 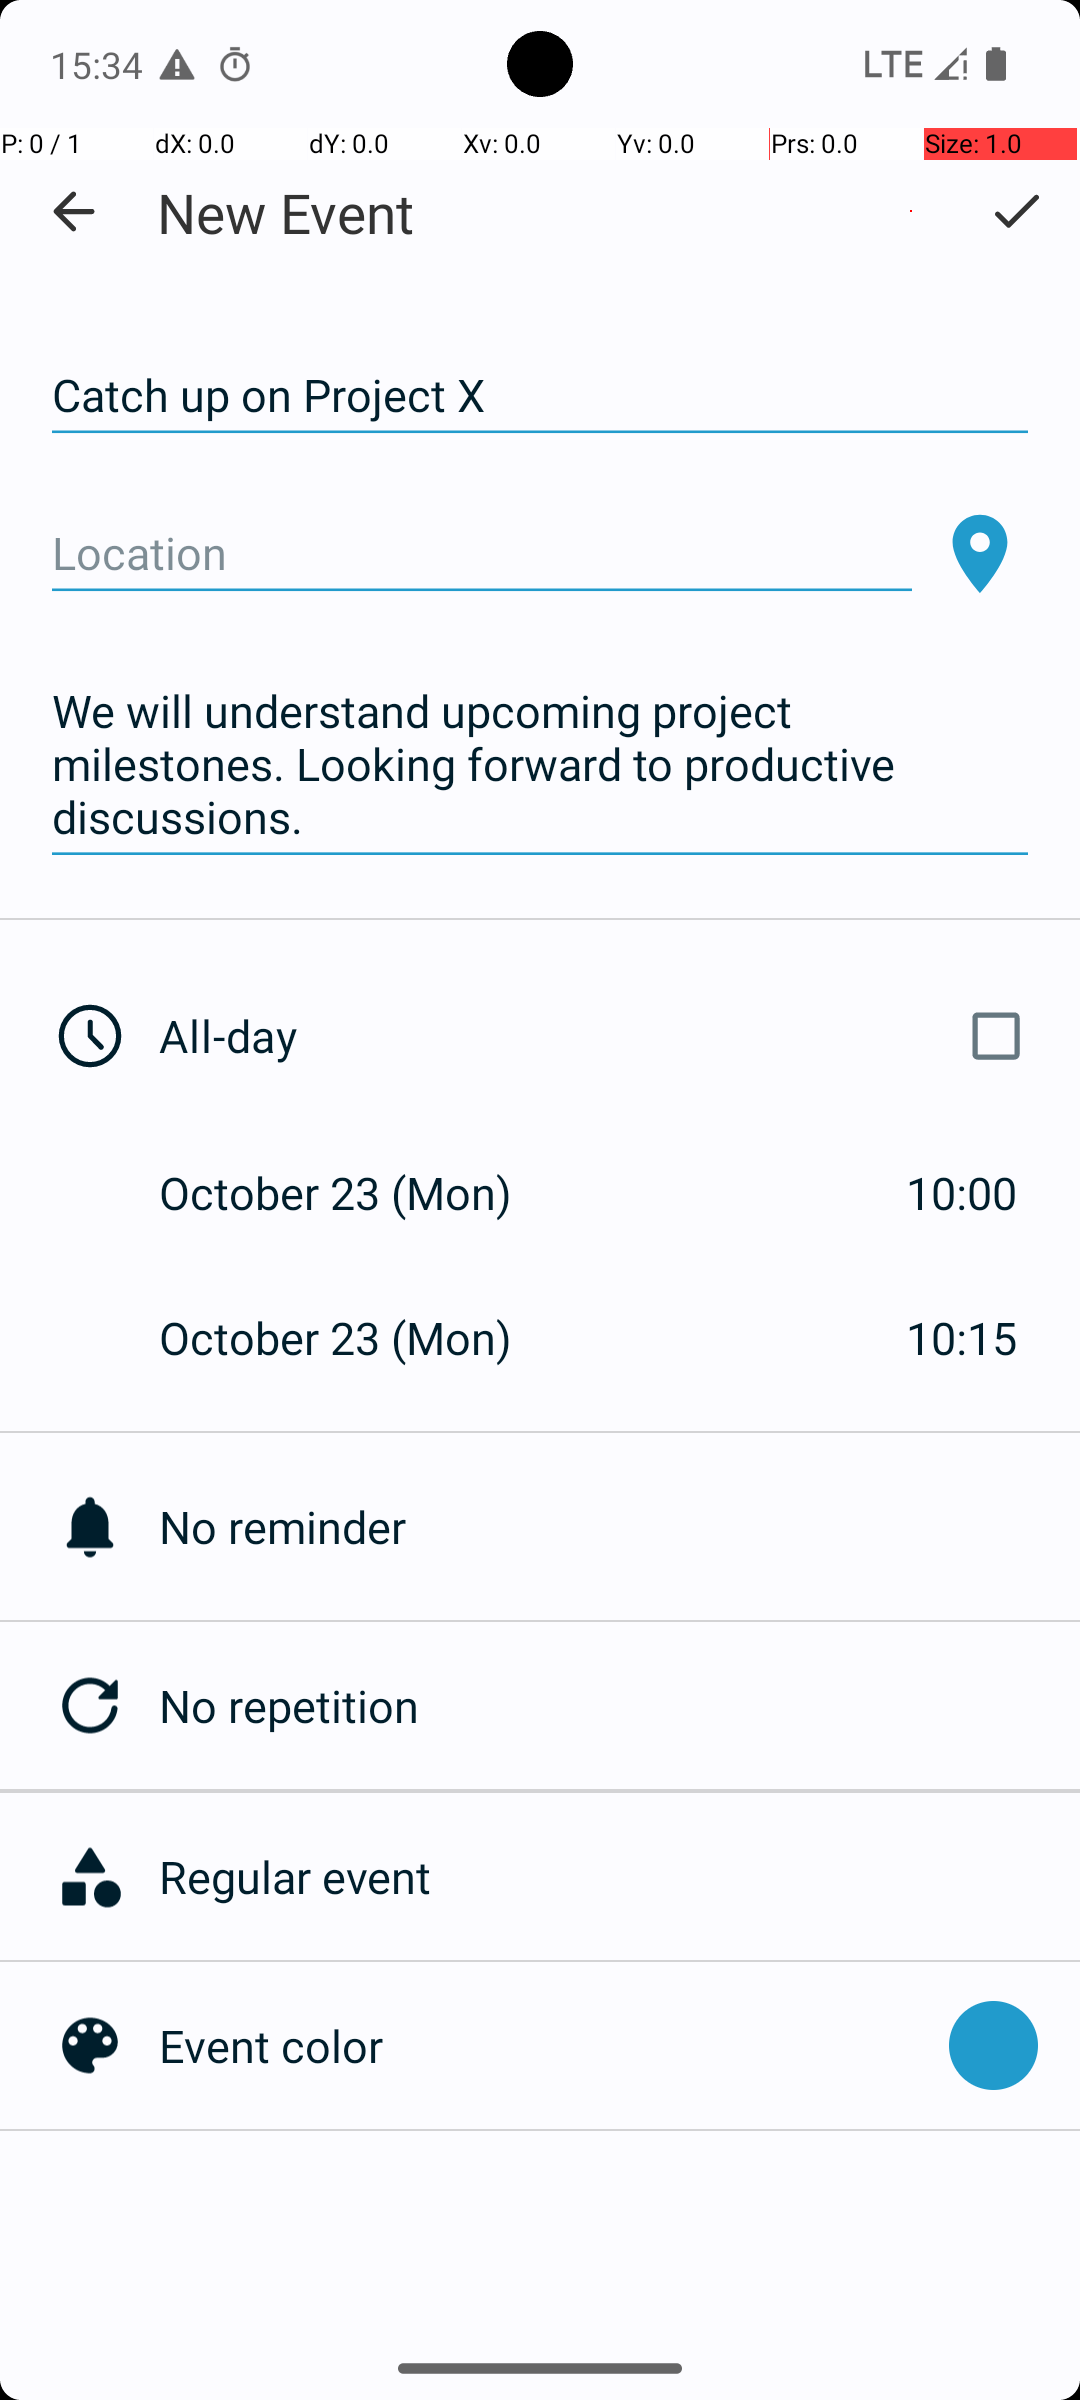 I want to click on 10:15, so click(x=962, y=1338).